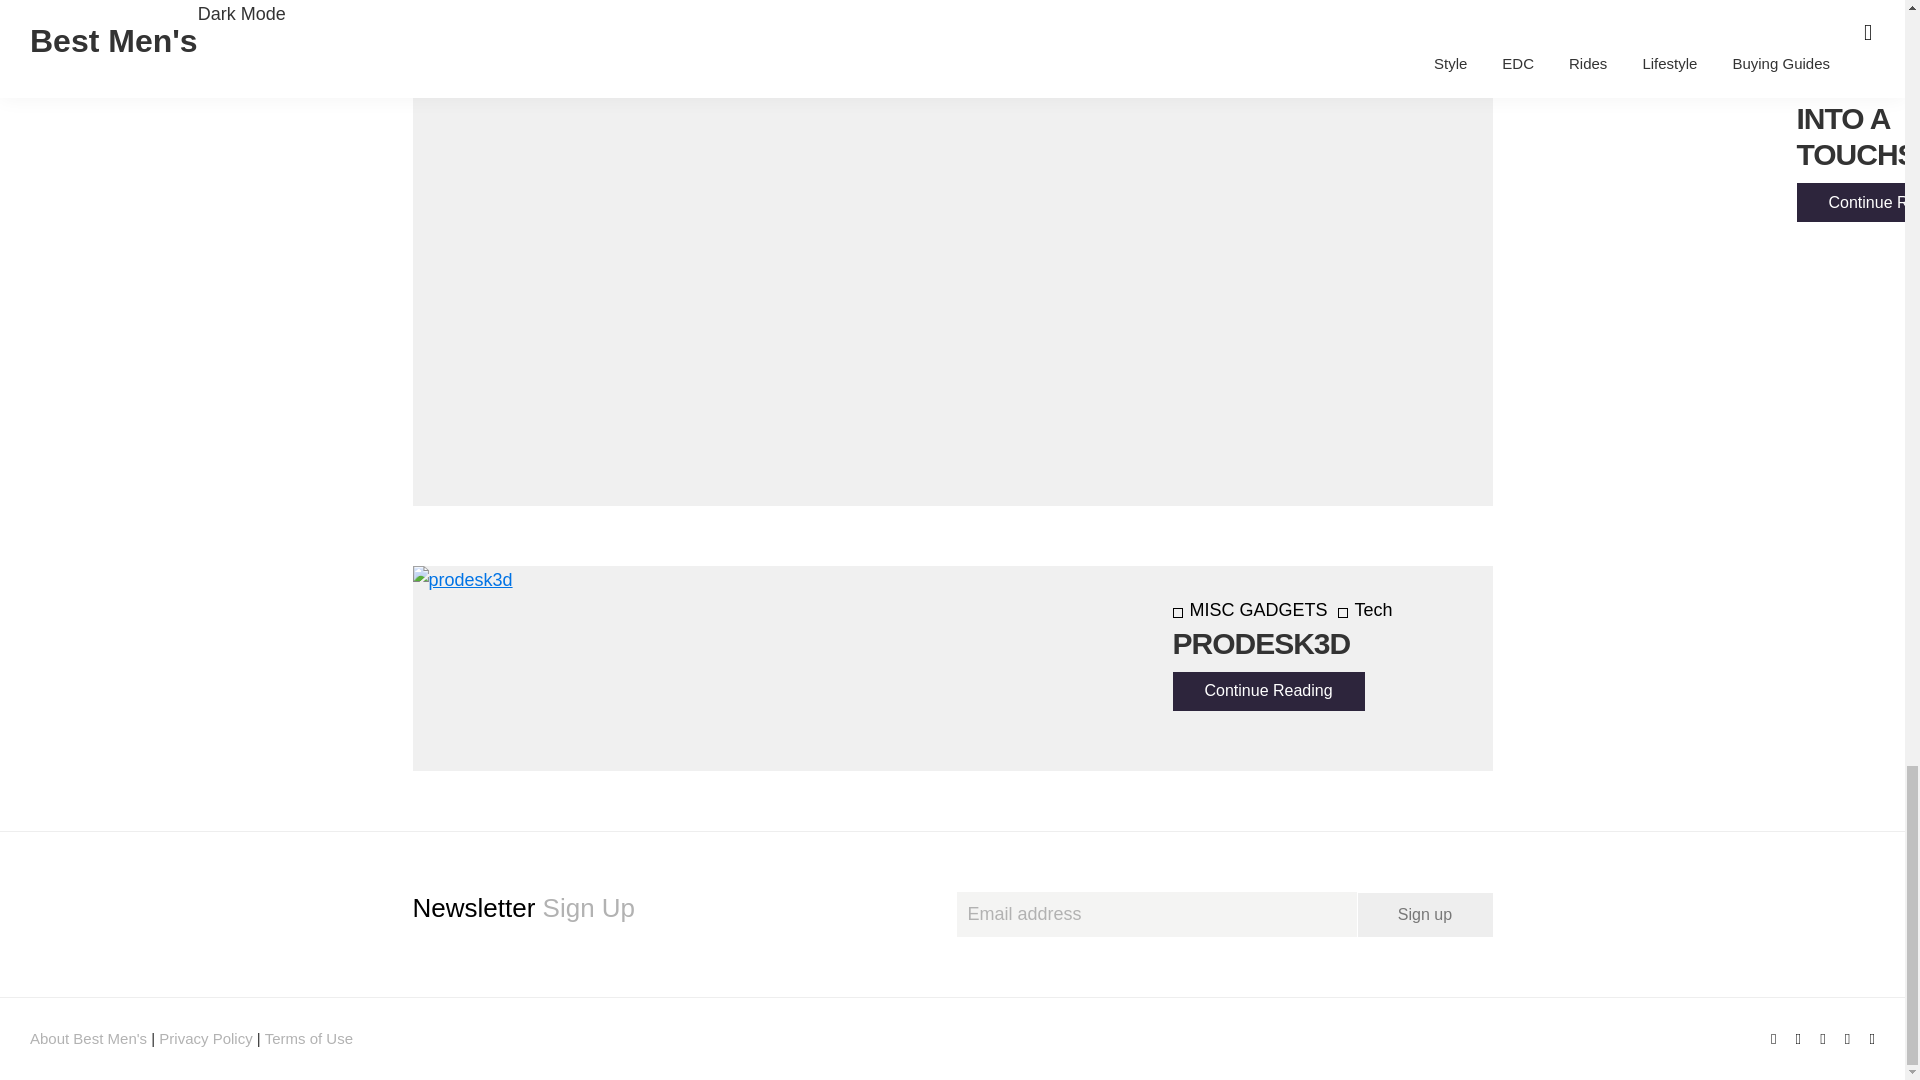 The width and height of the screenshot is (1920, 1080). Describe the element at coordinates (1425, 915) in the screenshot. I see `Sign up` at that location.